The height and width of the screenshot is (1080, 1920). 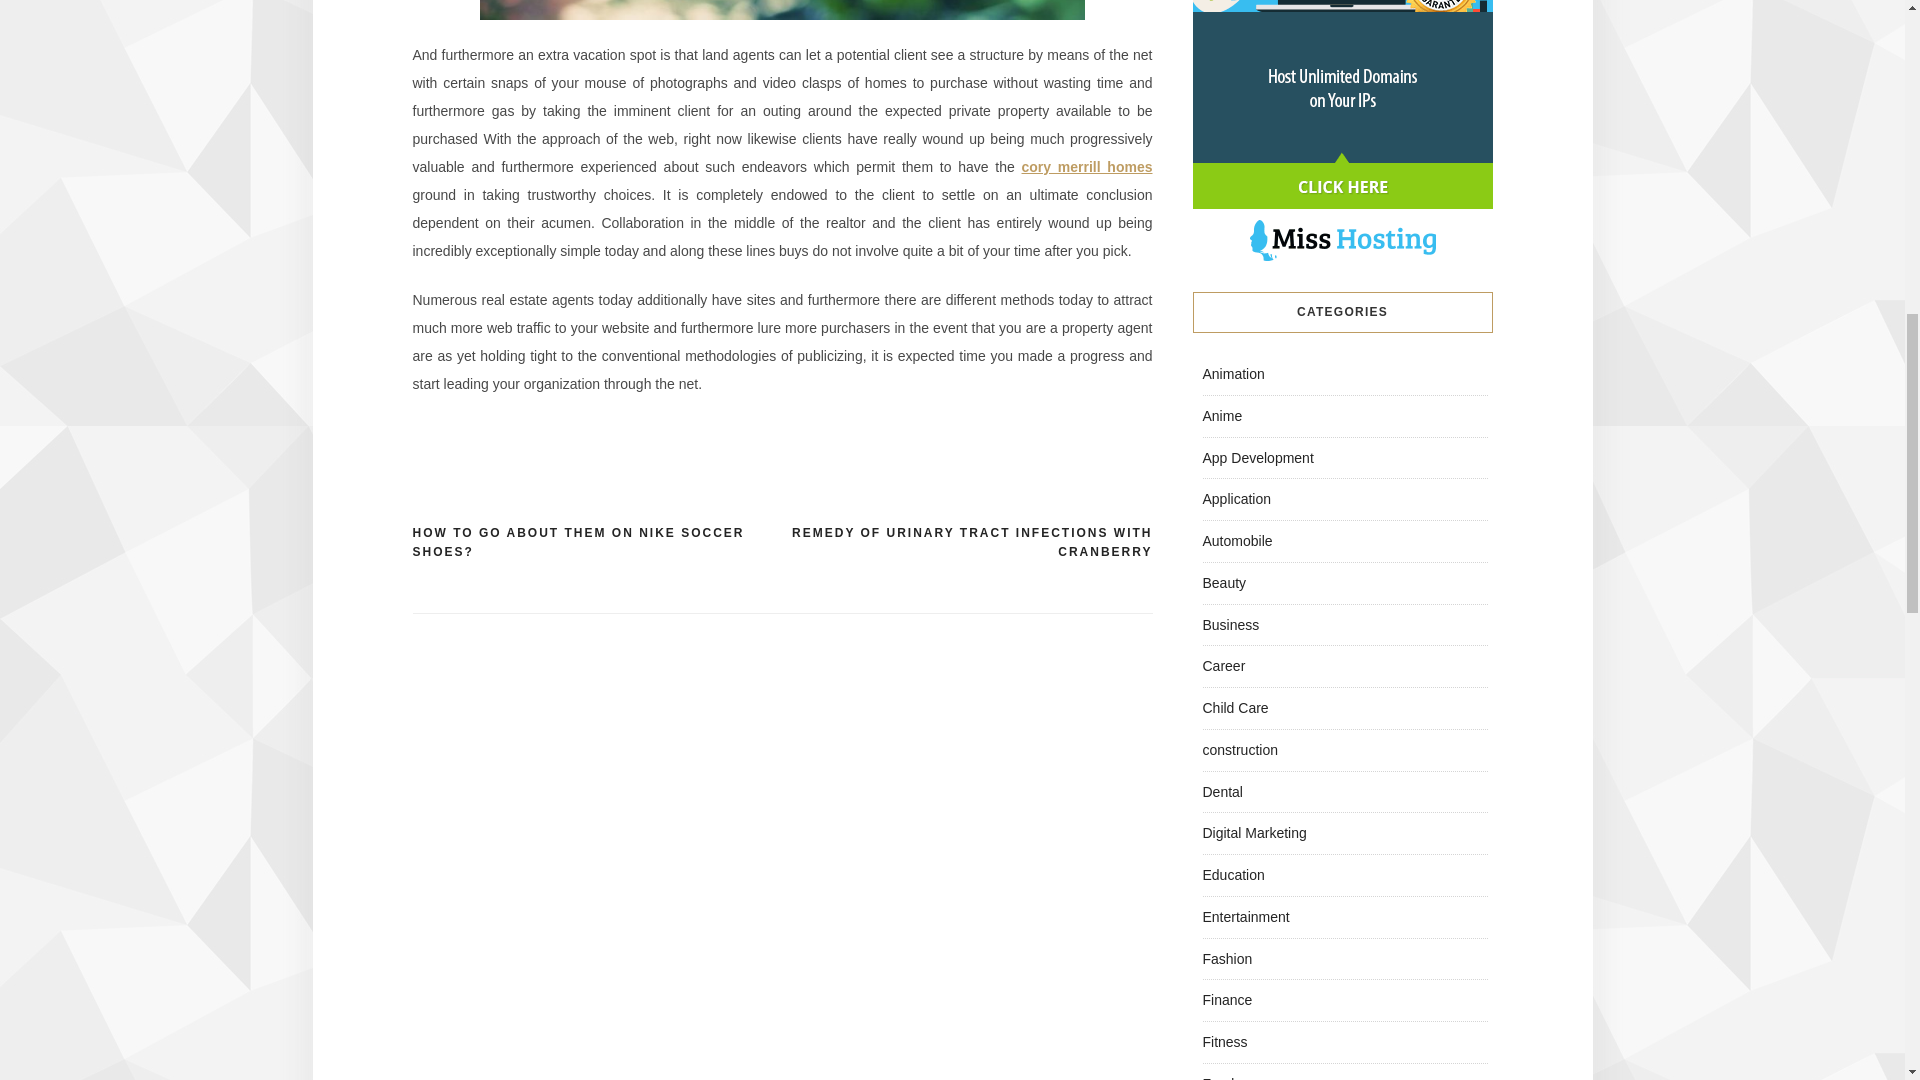 What do you see at coordinates (1226, 958) in the screenshot?
I see `Fashion` at bounding box center [1226, 958].